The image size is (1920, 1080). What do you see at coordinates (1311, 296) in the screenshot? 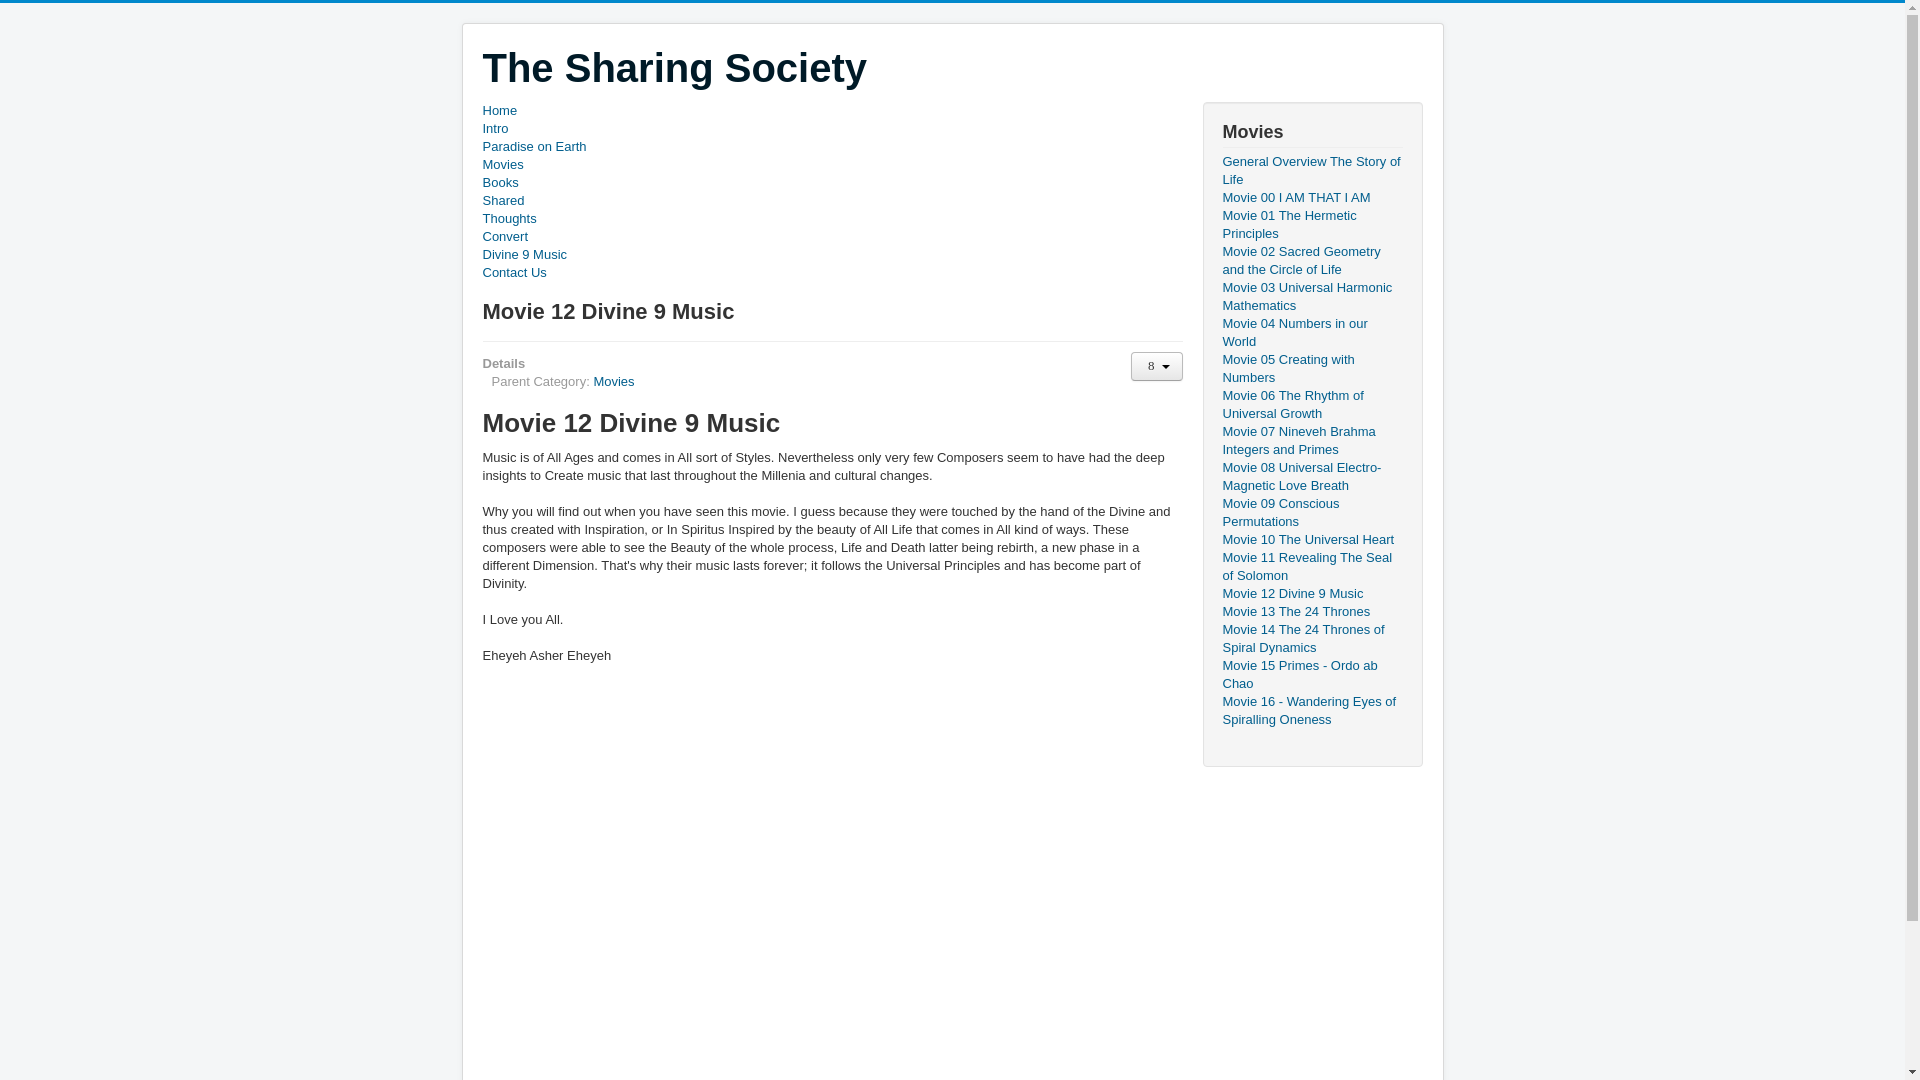
I see `Movie 03 Universal Harmonic Mathematics` at bounding box center [1311, 296].